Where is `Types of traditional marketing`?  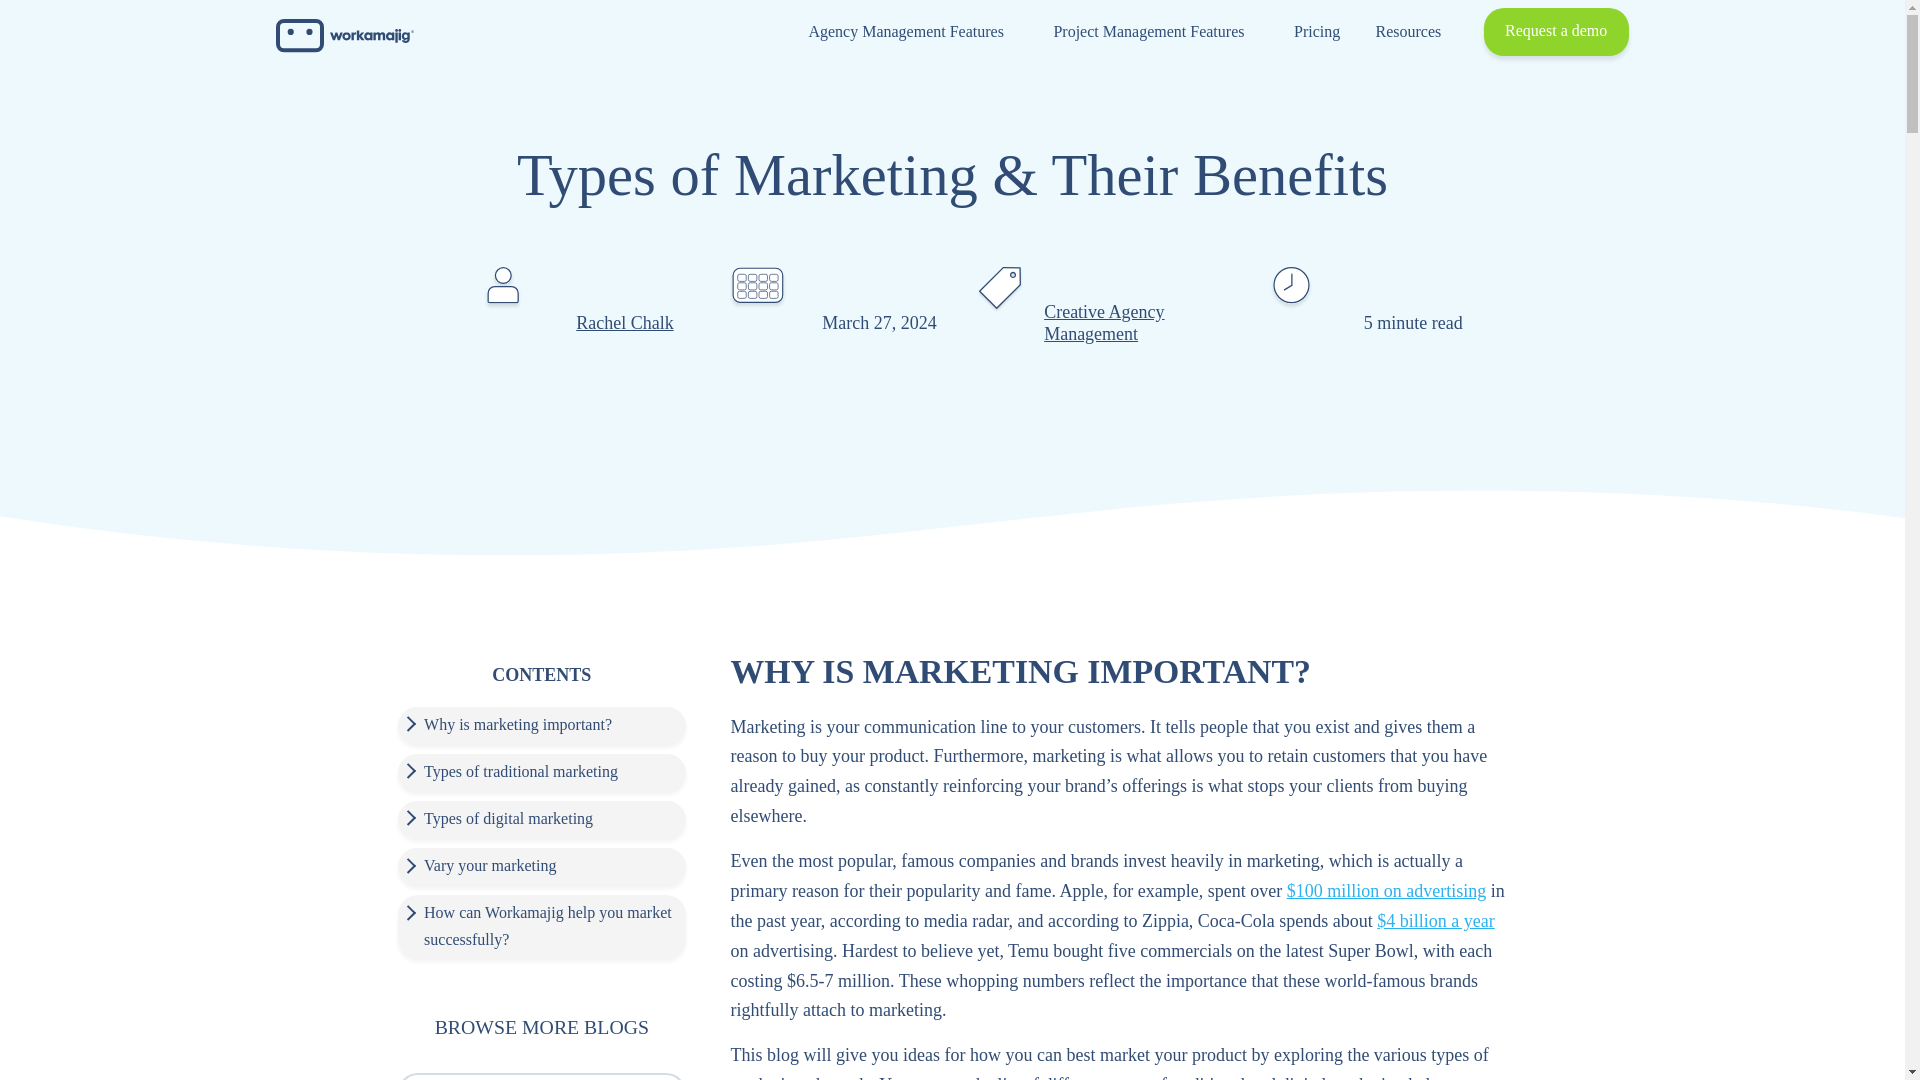 Types of traditional marketing is located at coordinates (542, 772).